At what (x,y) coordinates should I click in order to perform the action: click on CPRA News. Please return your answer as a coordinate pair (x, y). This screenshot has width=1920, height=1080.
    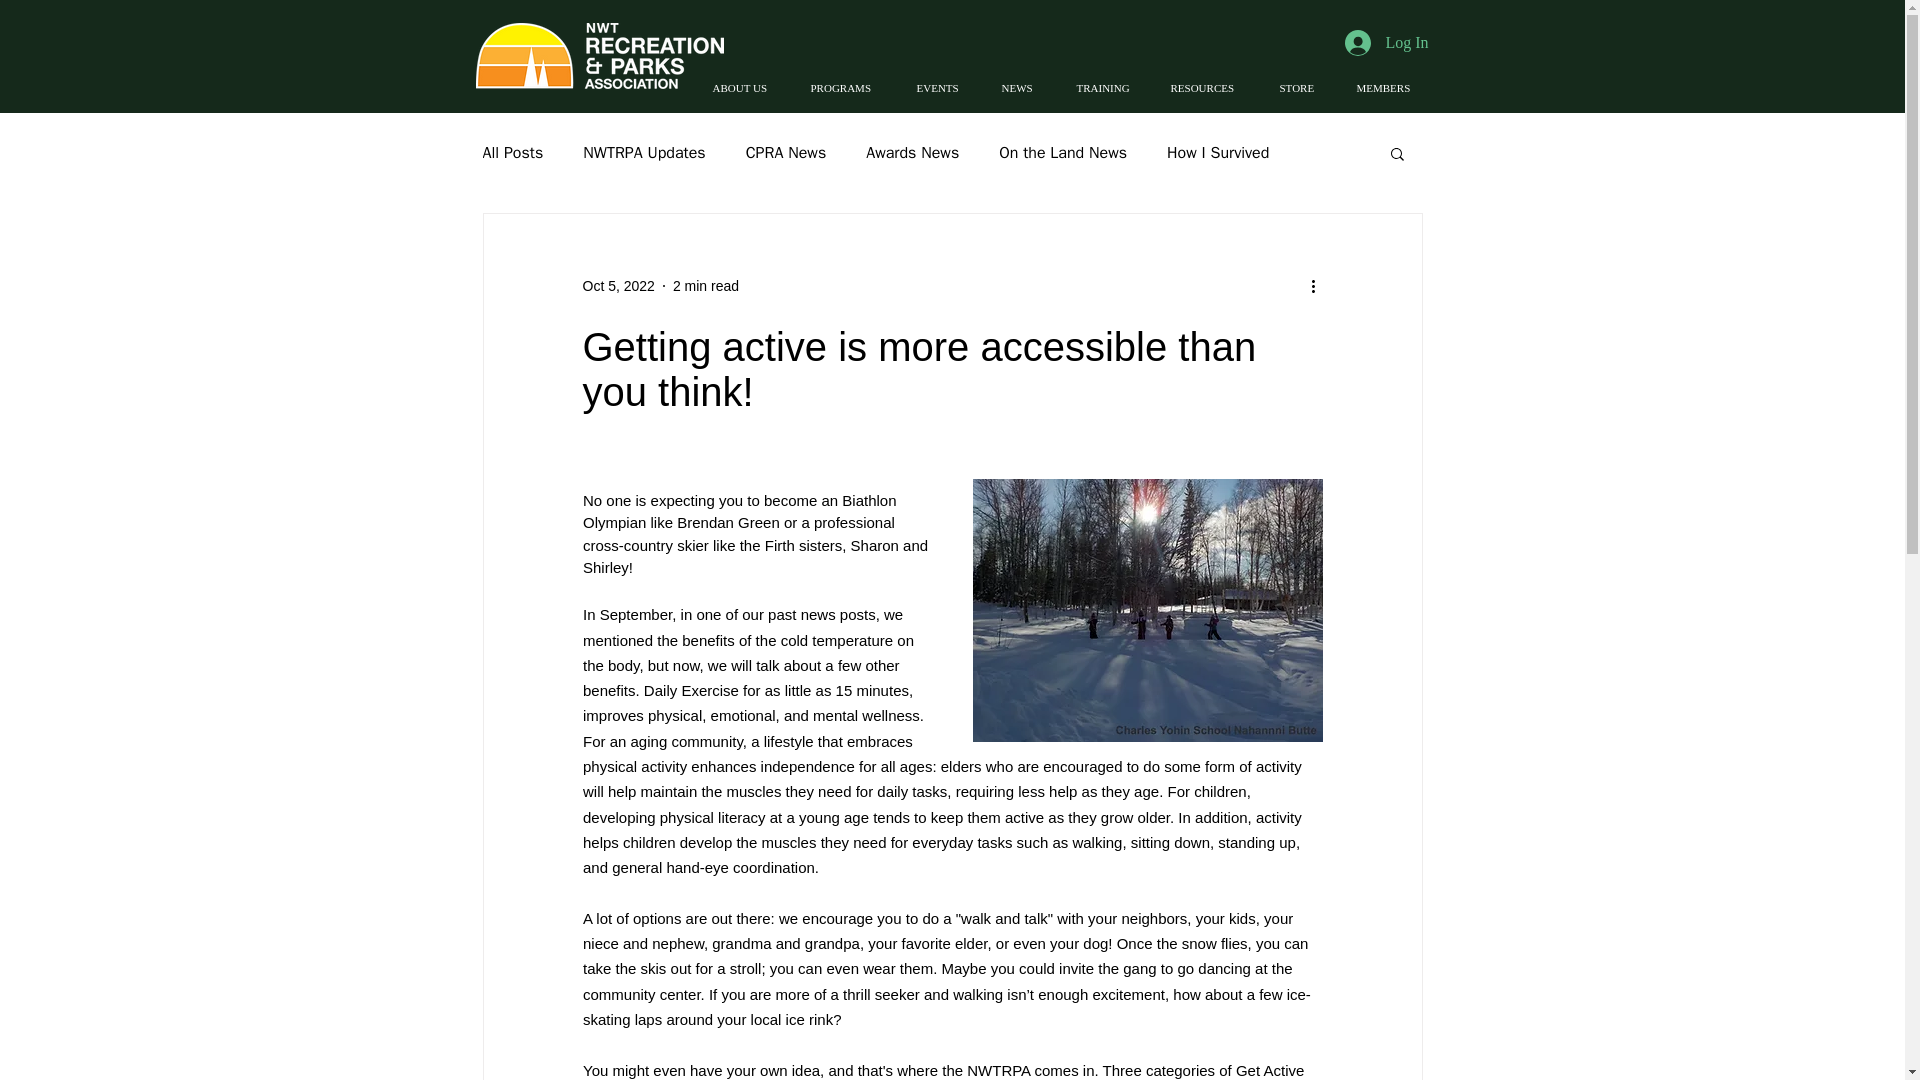
    Looking at the image, I should click on (786, 152).